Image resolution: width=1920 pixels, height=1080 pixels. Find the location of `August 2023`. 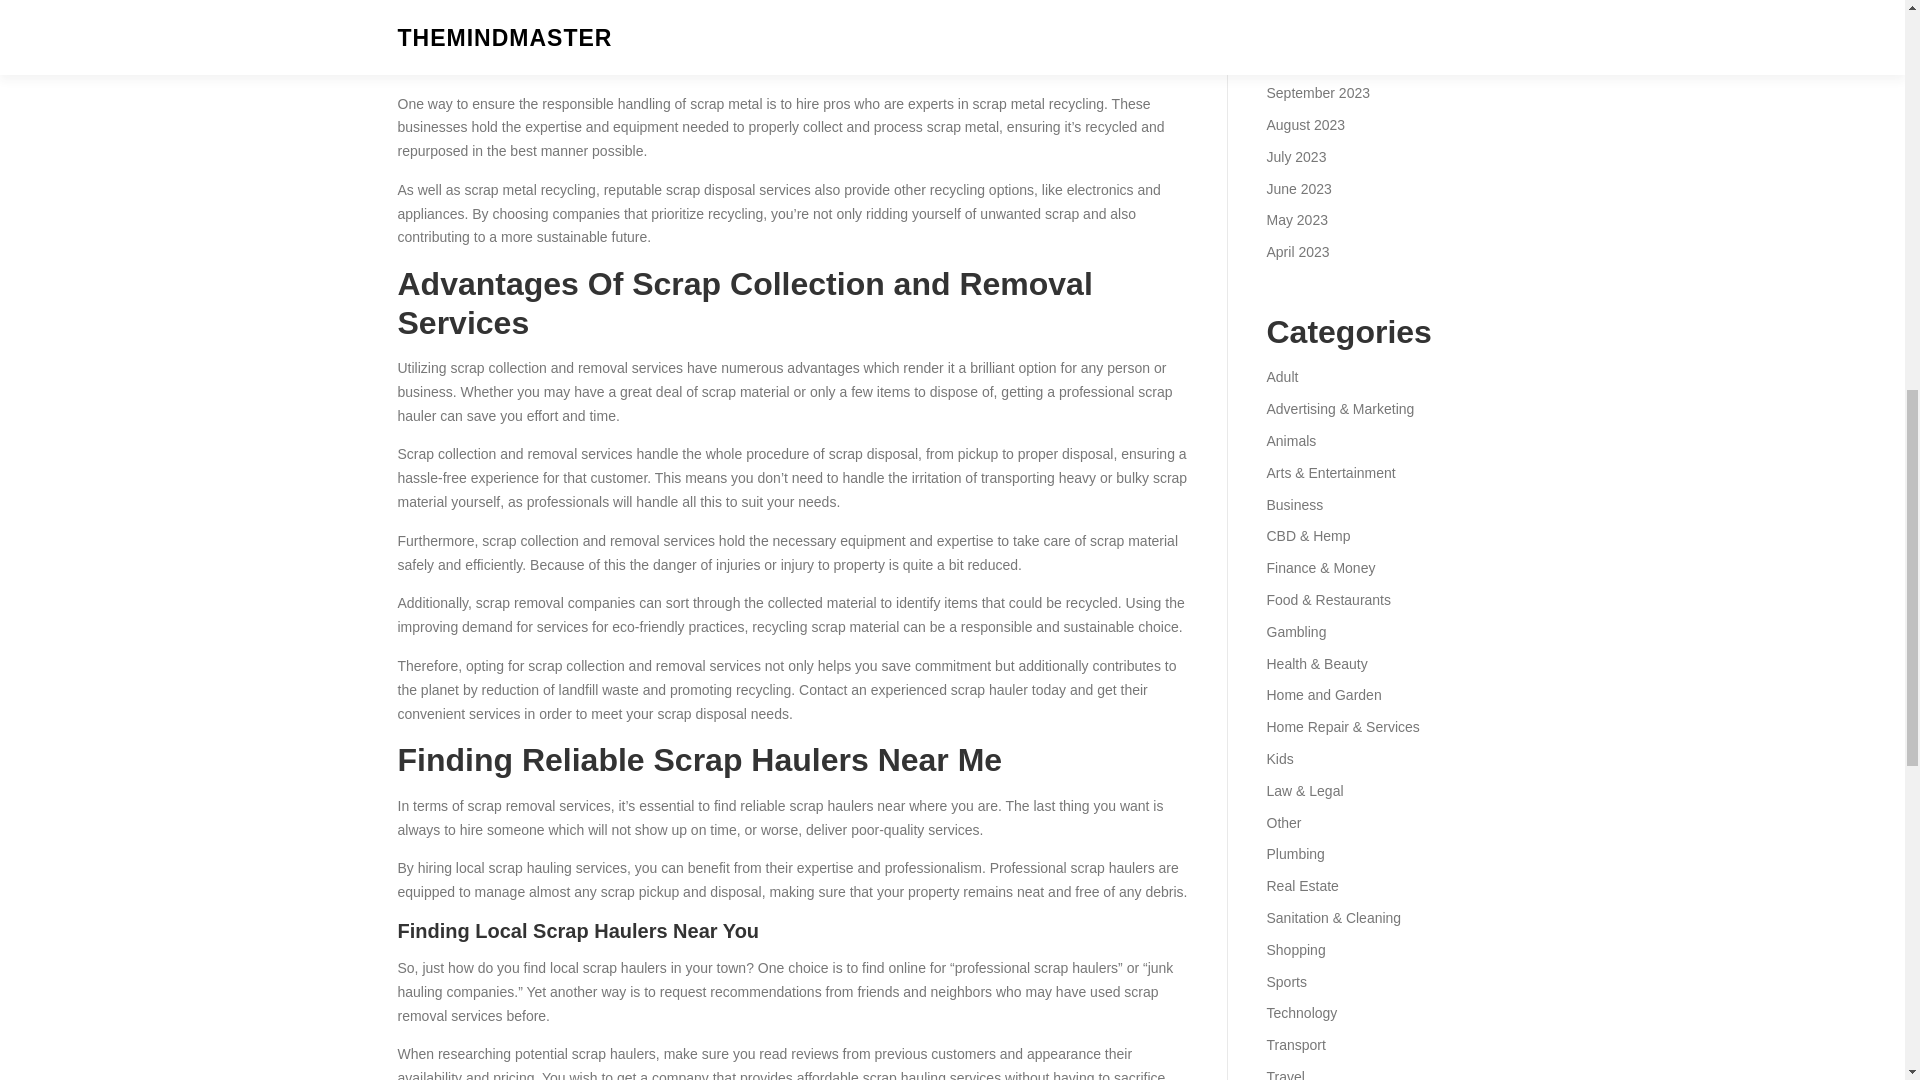

August 2023 is located at coordinates (1305, 124).